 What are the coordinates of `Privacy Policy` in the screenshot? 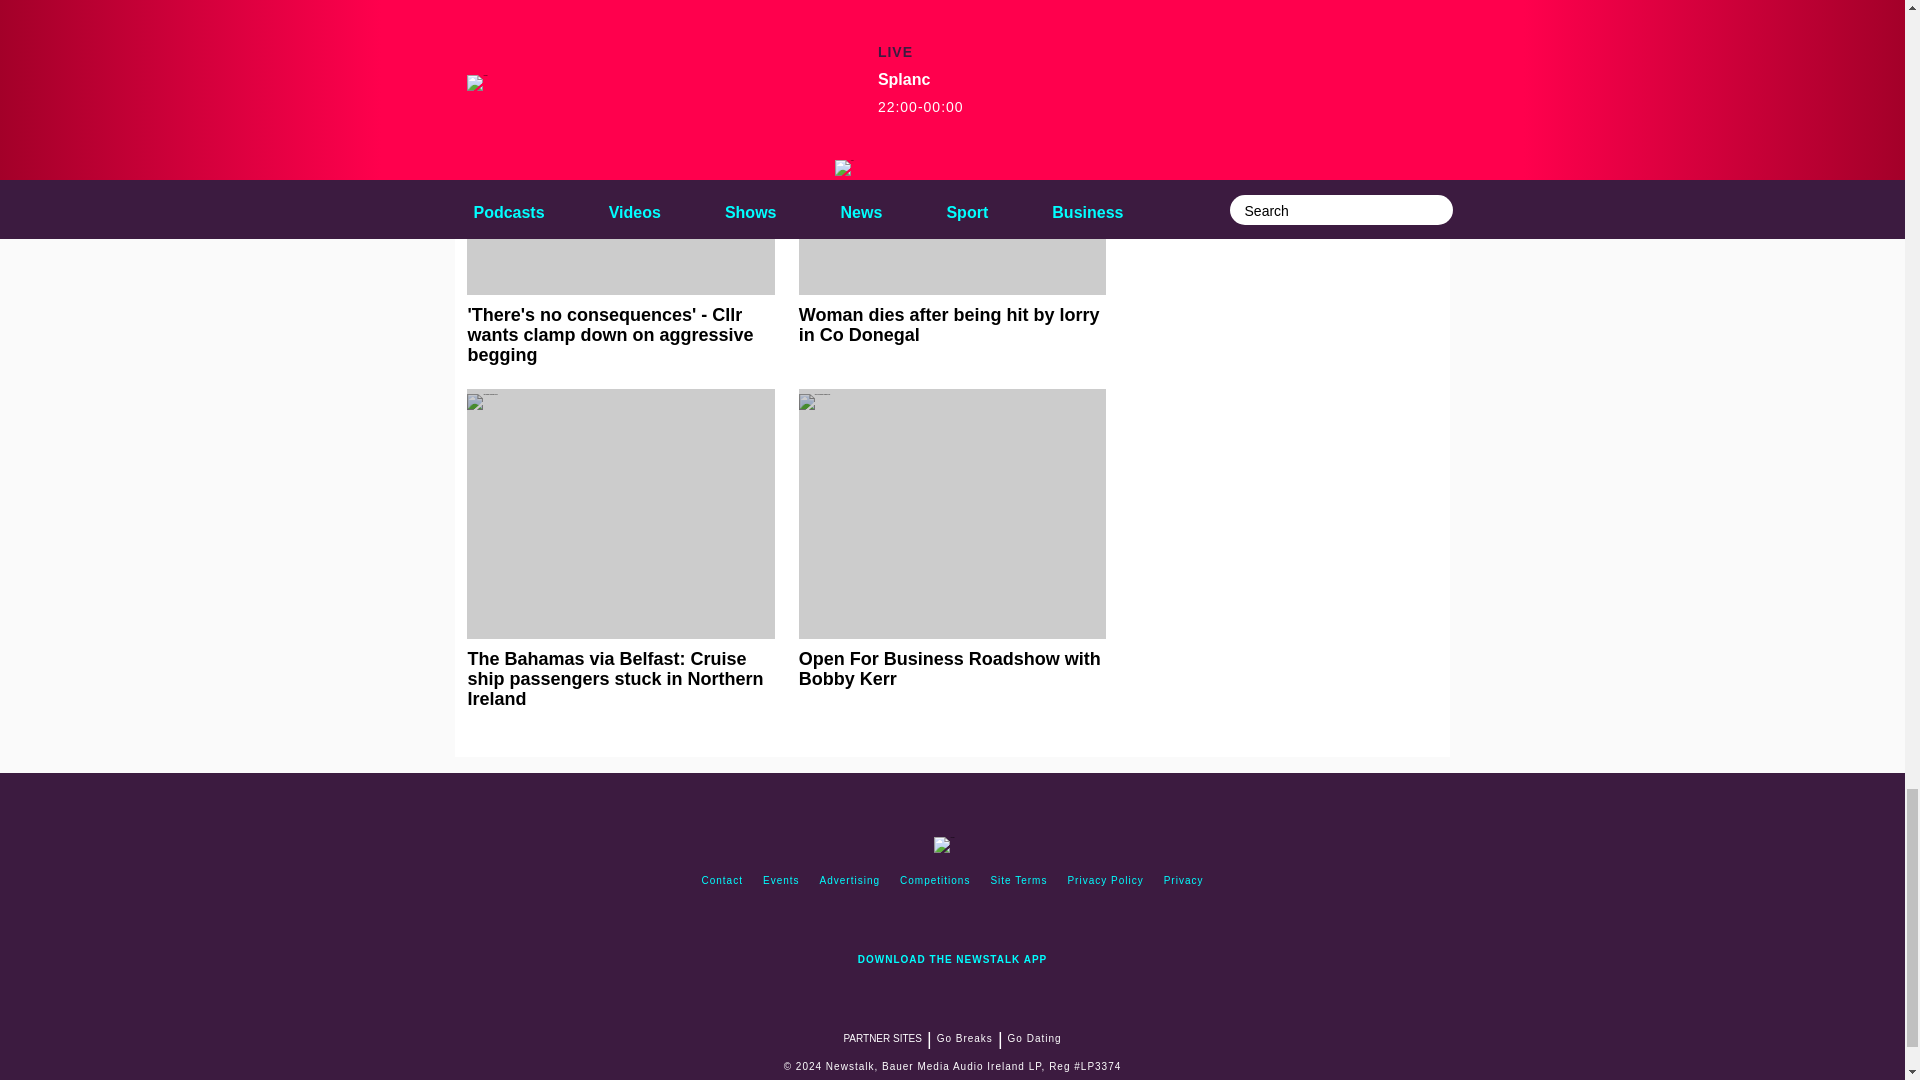 It's located at (1105, 880).